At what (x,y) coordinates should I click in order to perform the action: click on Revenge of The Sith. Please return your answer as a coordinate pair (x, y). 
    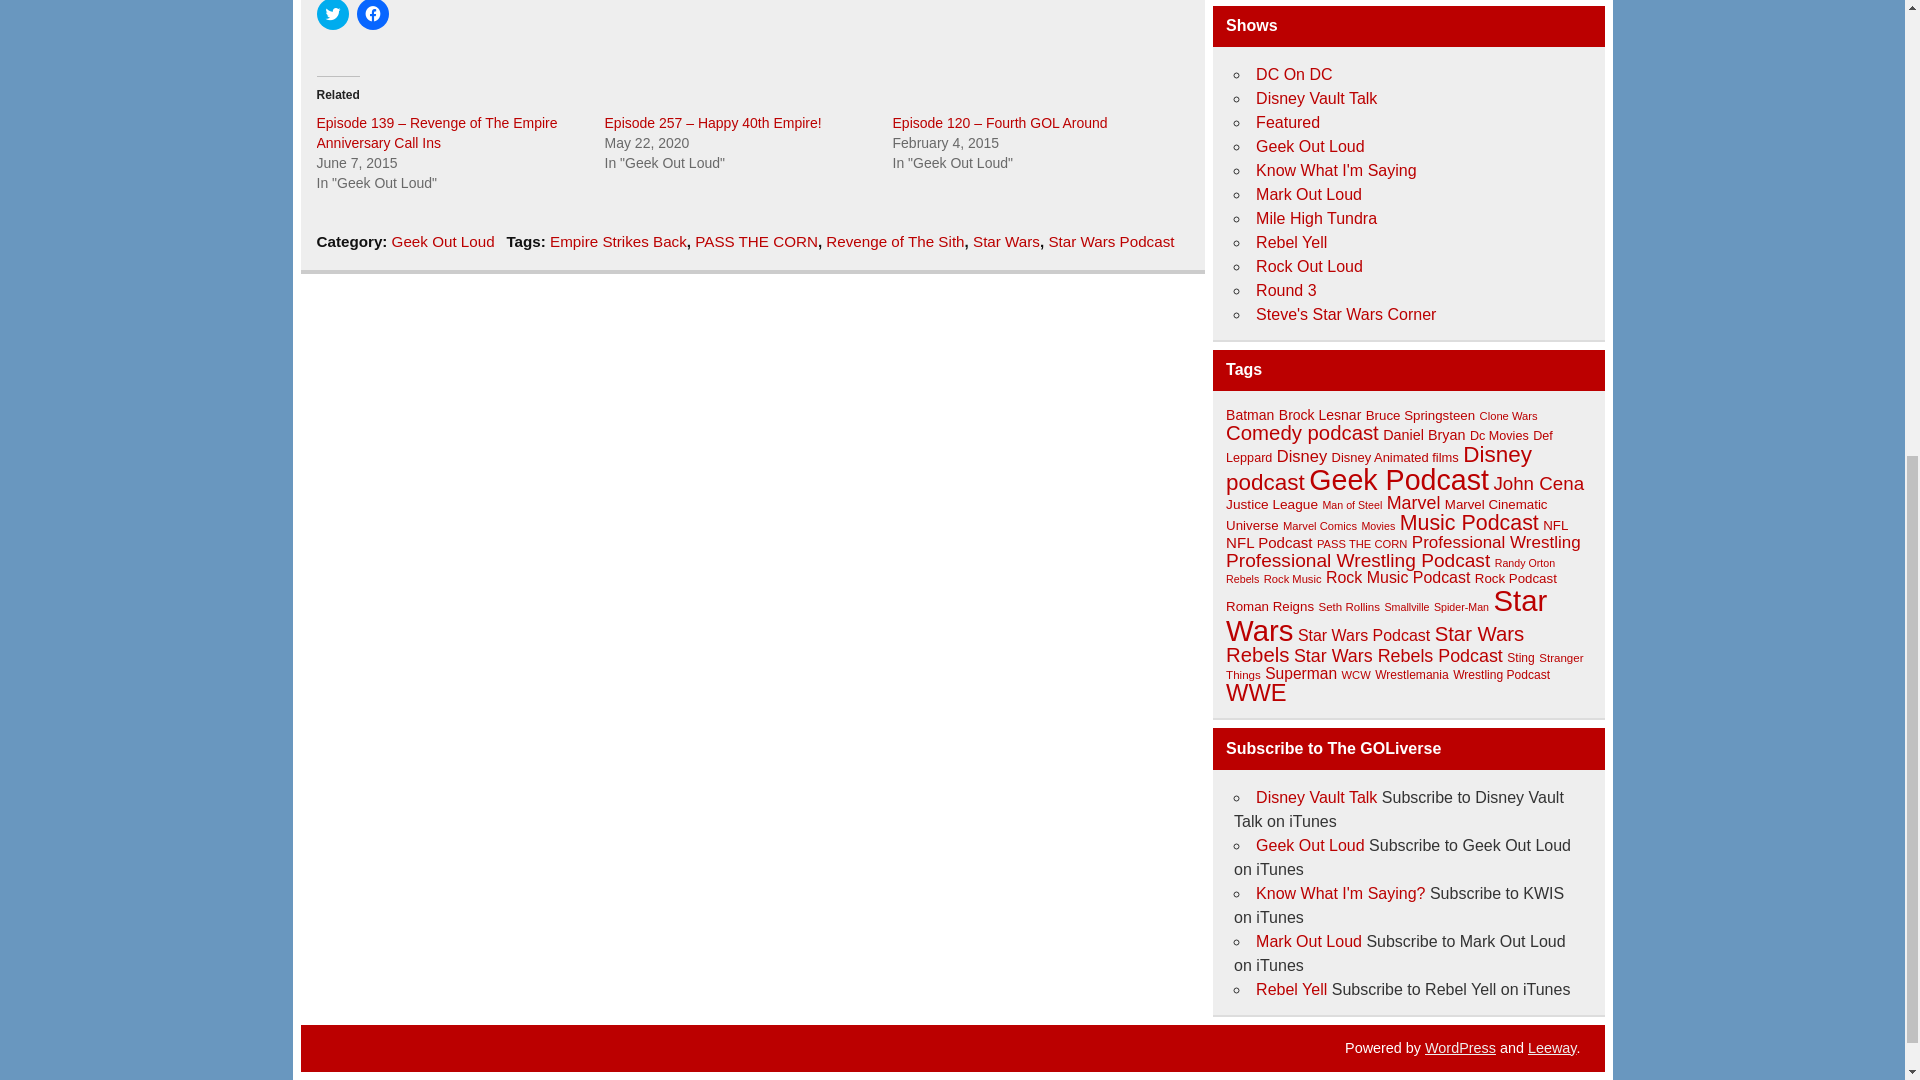
    Looking at the image, I should click on (894, 241).